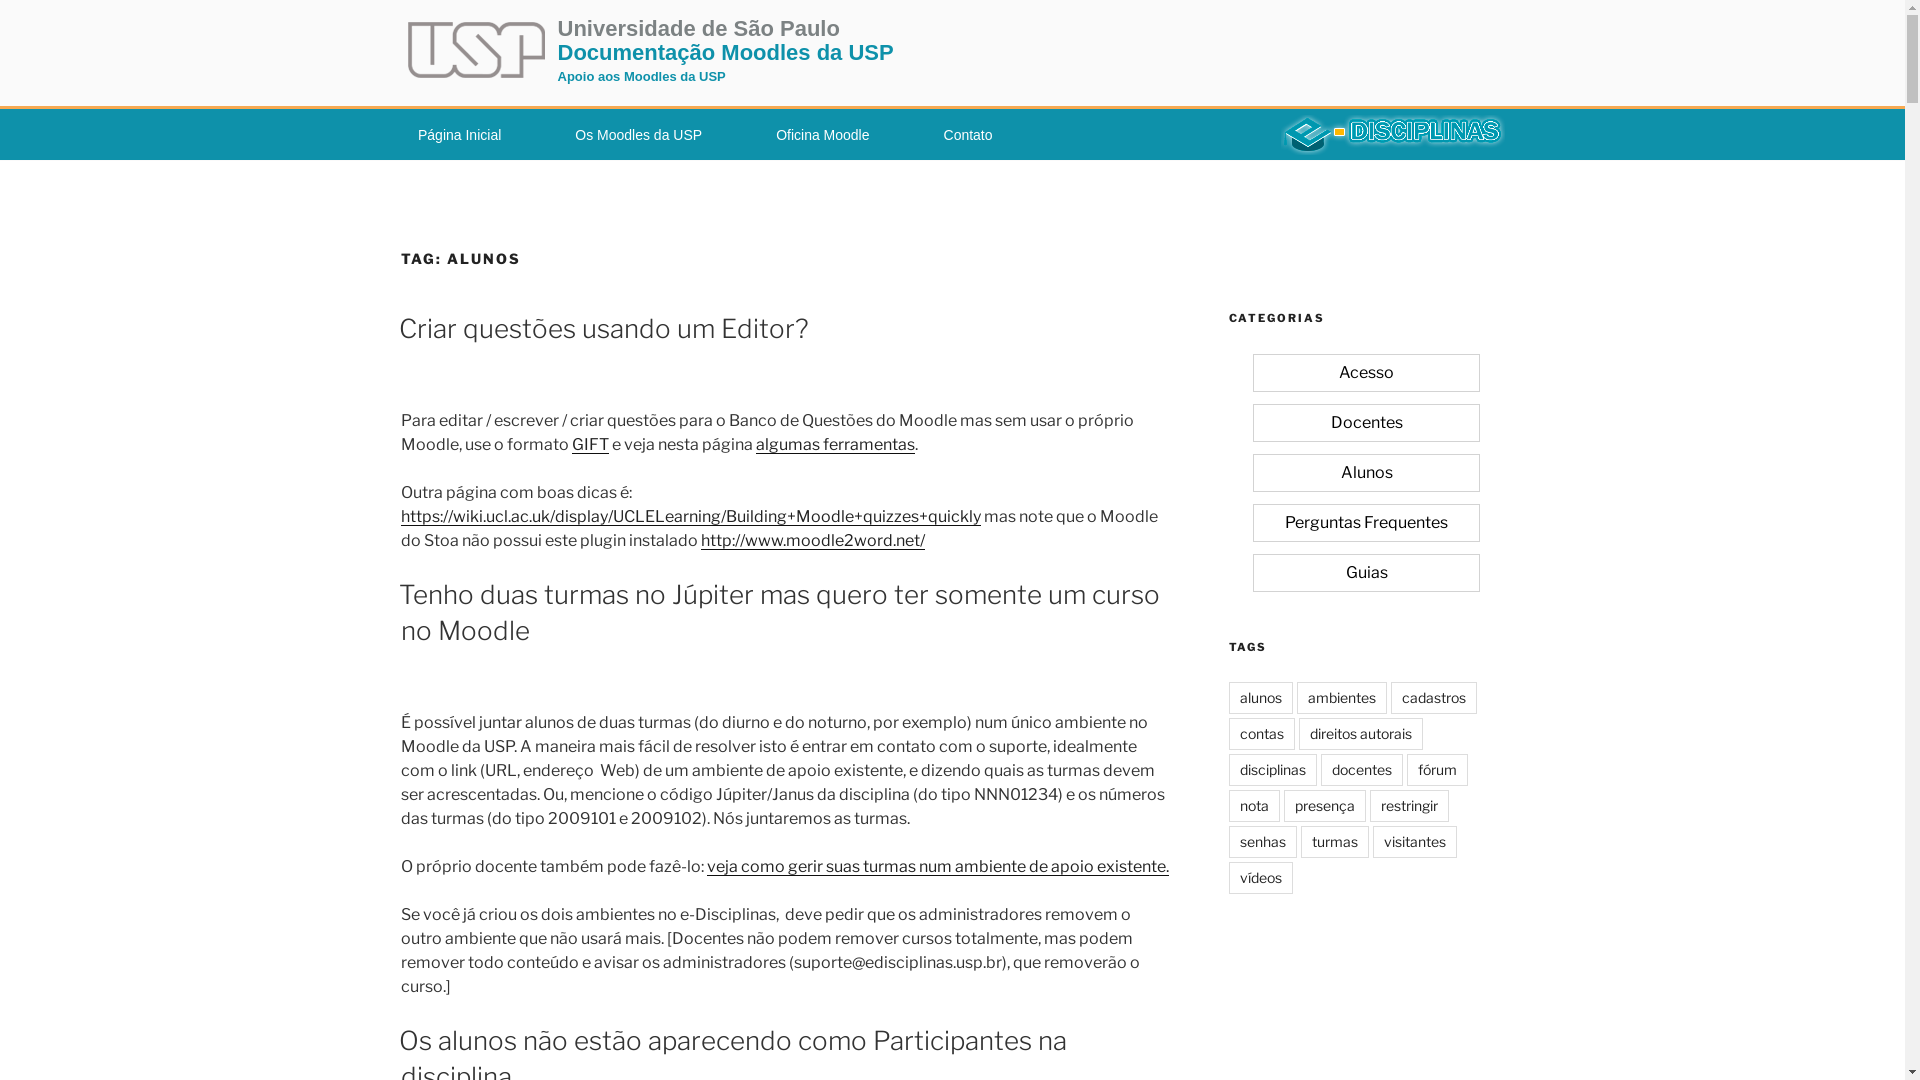  I want to click on GIFT, so click(590, 444).